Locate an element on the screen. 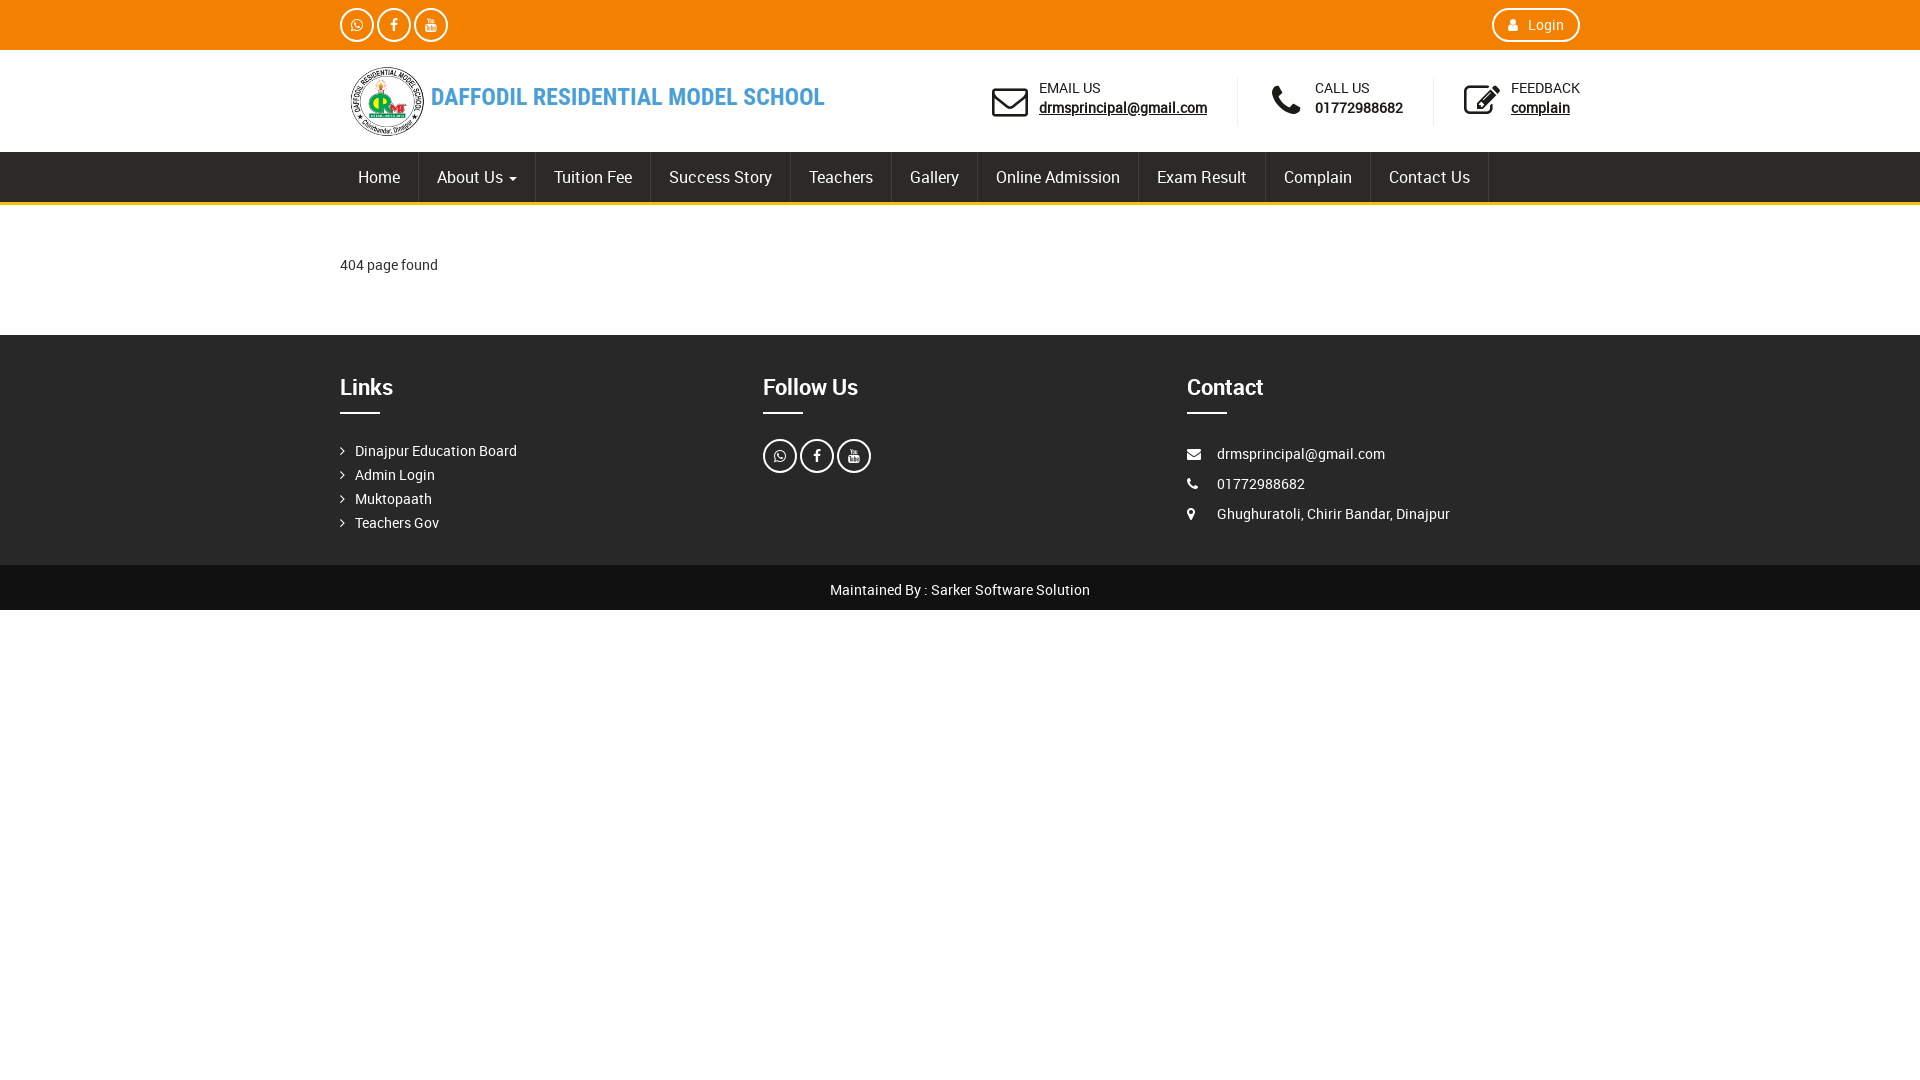 The width and height of the screenshot is (1920, 1080). drmsprincipal@gmail.com is located at coordinates (1123, 108).